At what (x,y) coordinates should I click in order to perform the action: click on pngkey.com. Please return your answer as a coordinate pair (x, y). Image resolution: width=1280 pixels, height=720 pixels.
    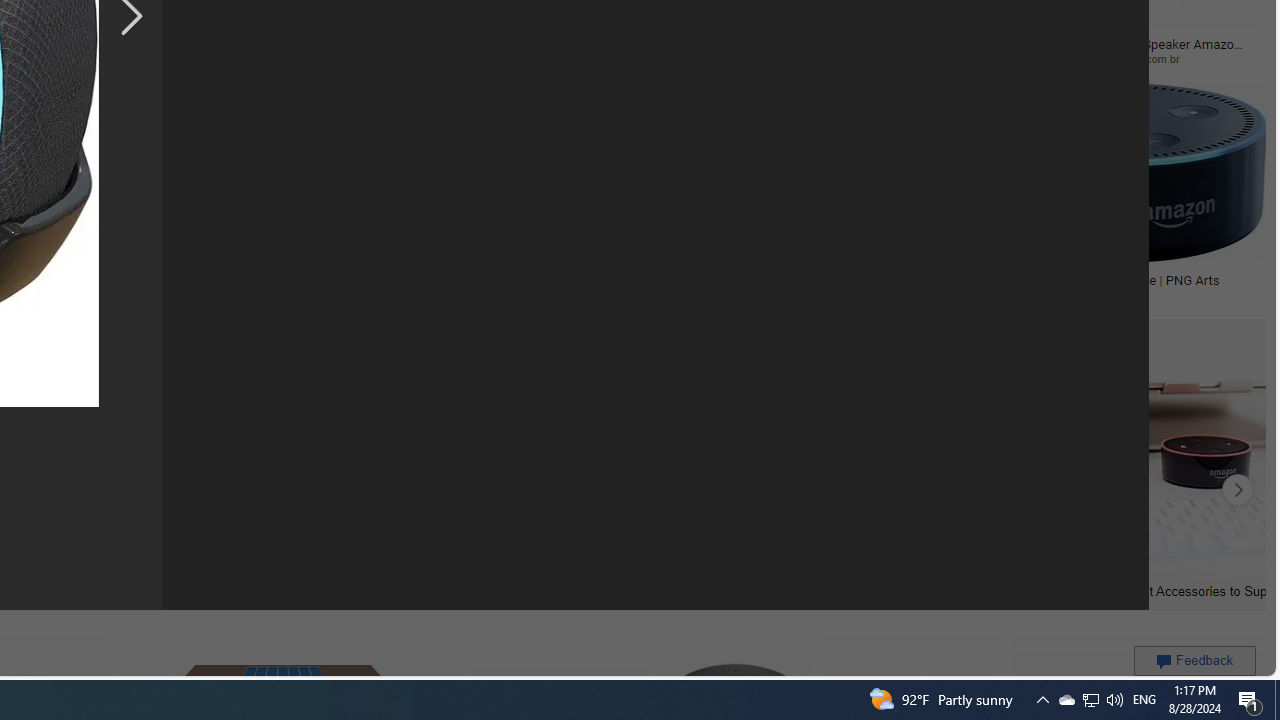
    Looking at the image, I should click on (258, 58).